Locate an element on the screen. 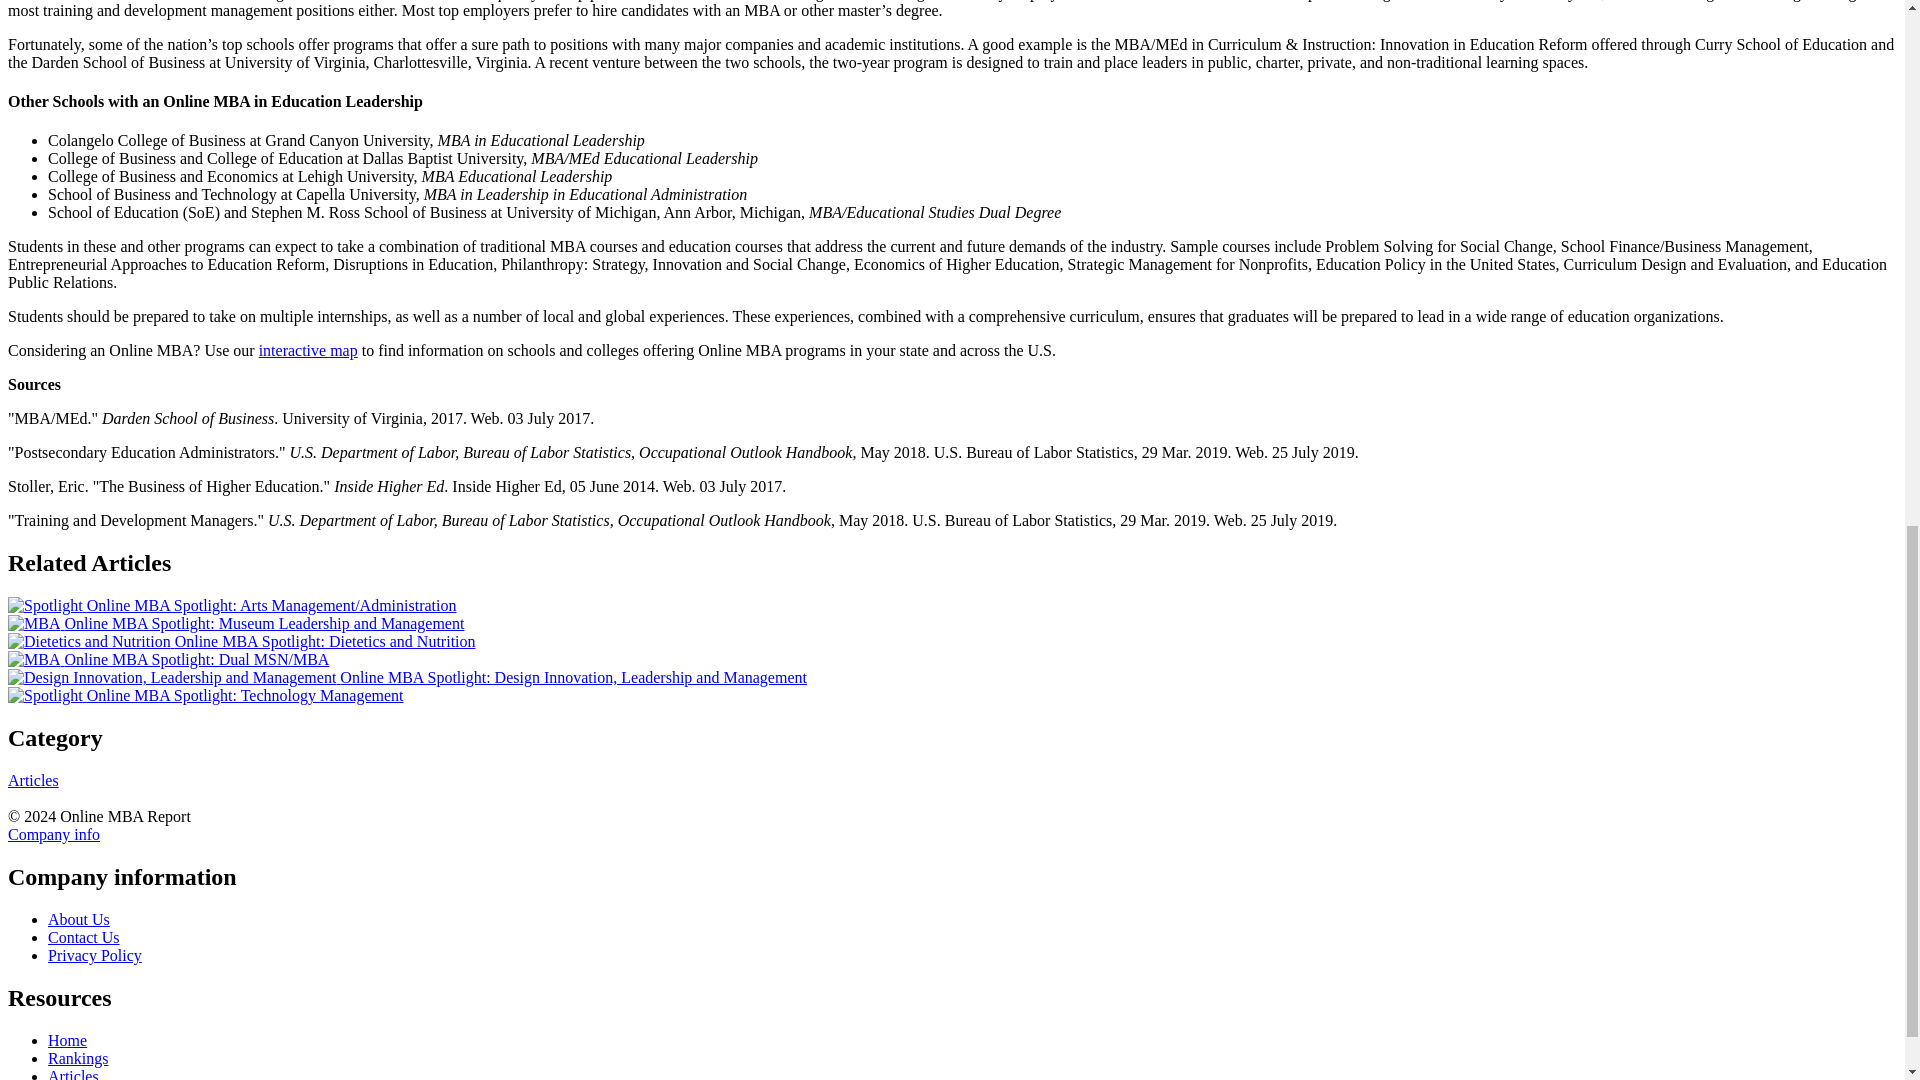 This screenshot has height=1080, width=1920. Articles is located at coordinates (74, 1074).